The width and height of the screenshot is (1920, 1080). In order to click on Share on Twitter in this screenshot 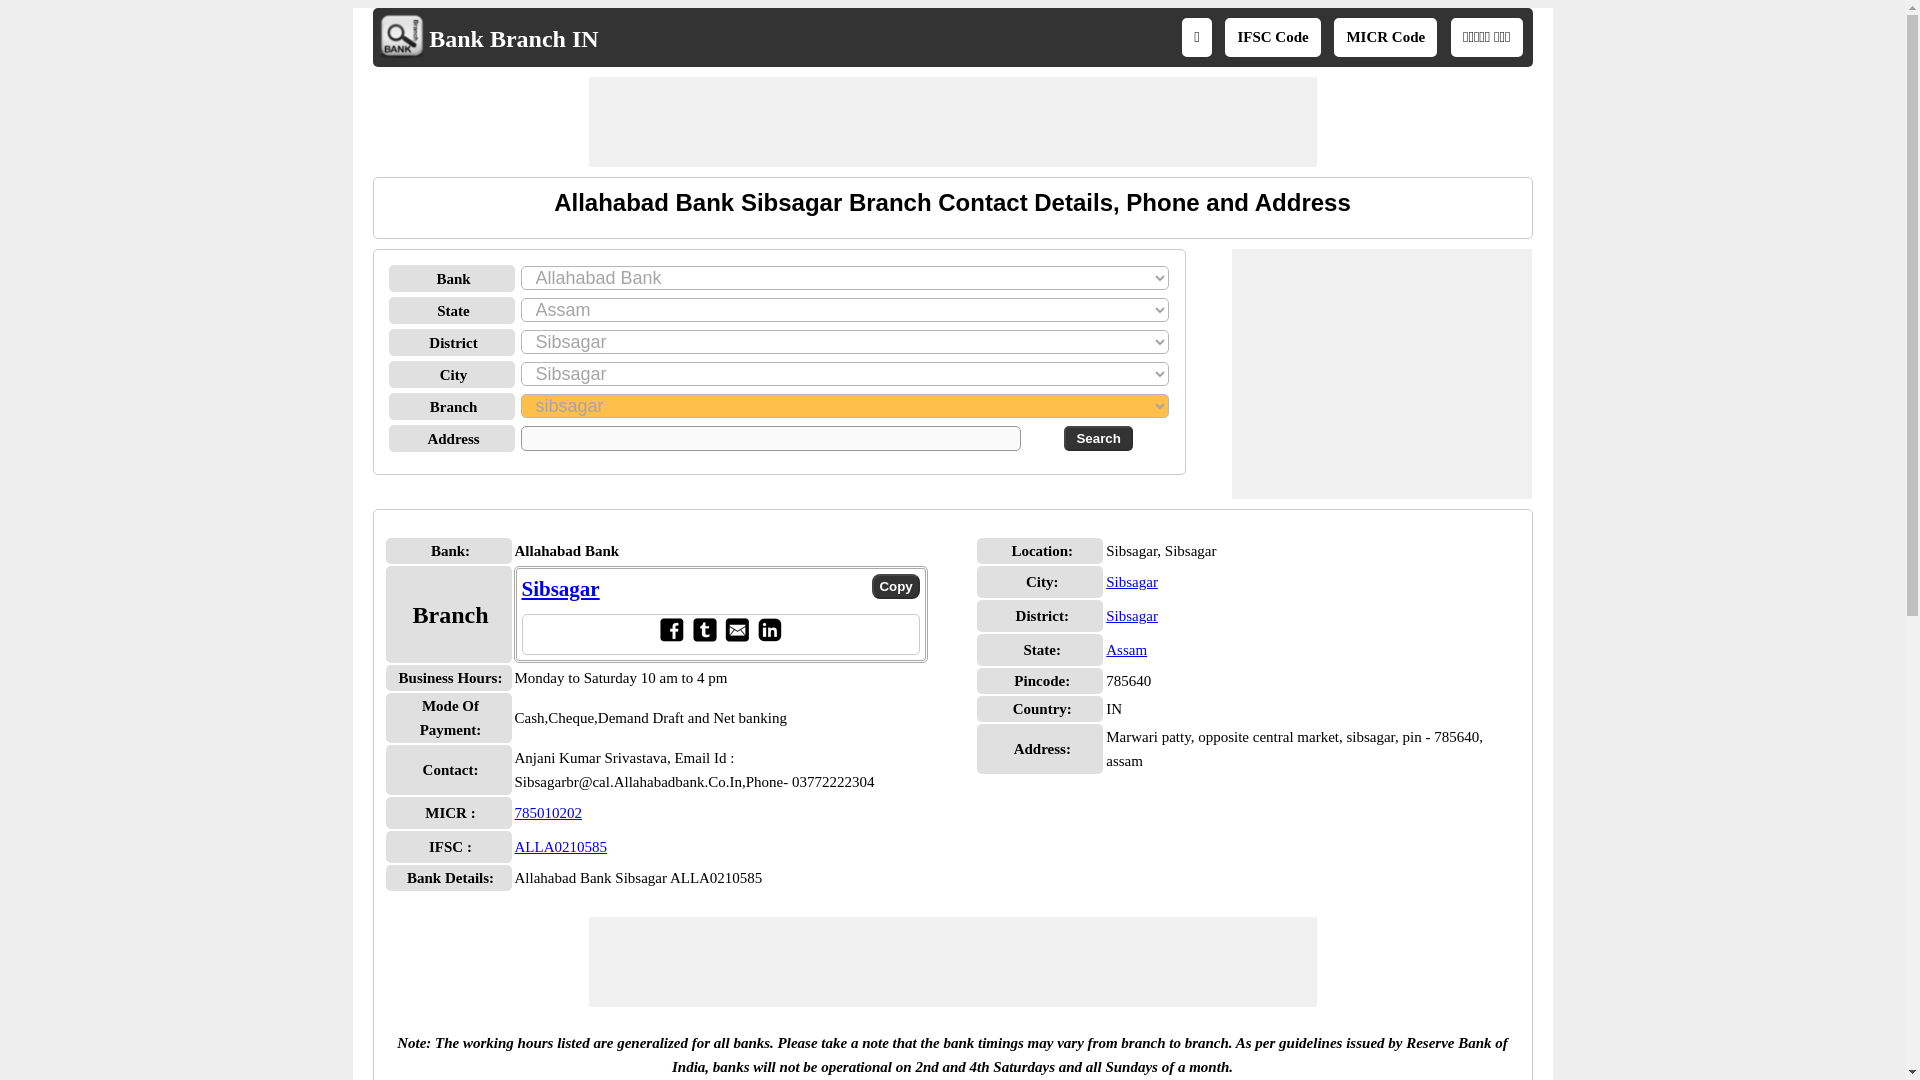, I will do `click(704, 636)`.